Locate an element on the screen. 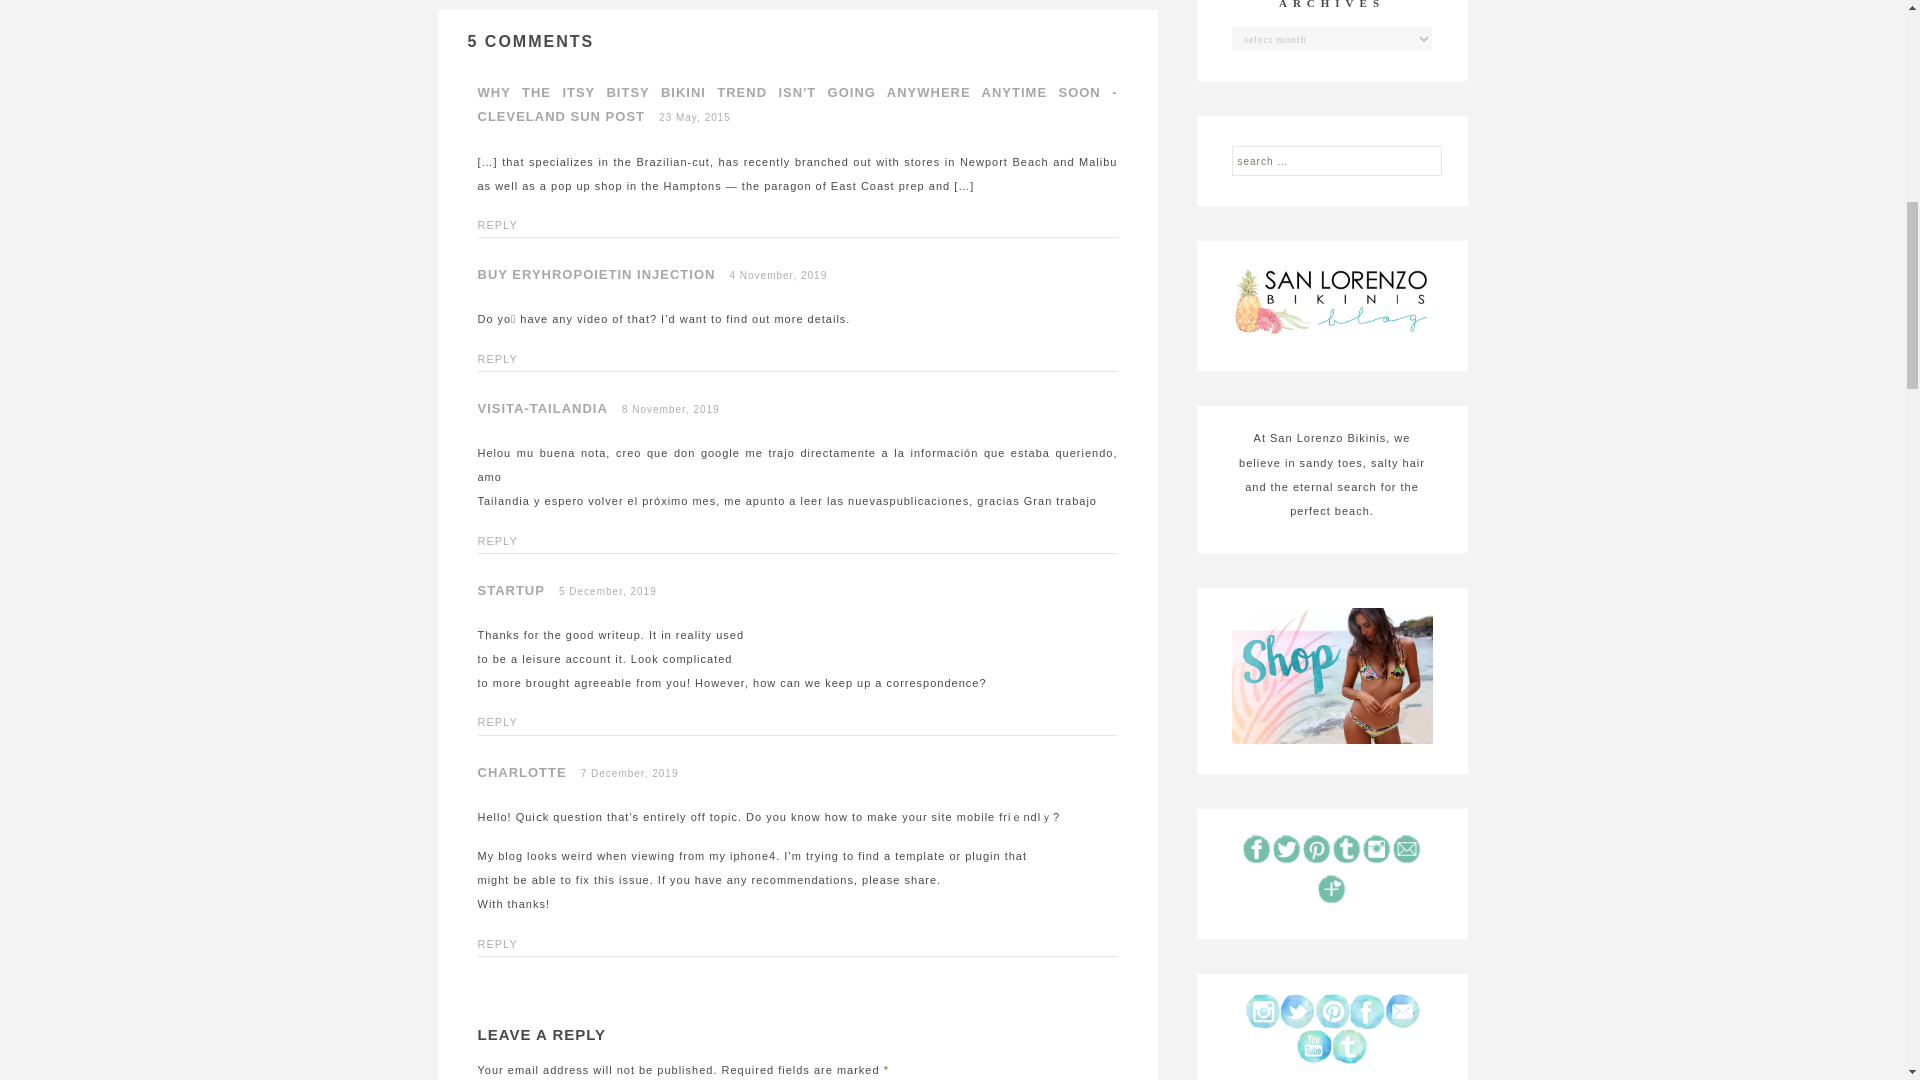 The image size is (1920, 1080). REPLY is located at coordinates (498, 540).